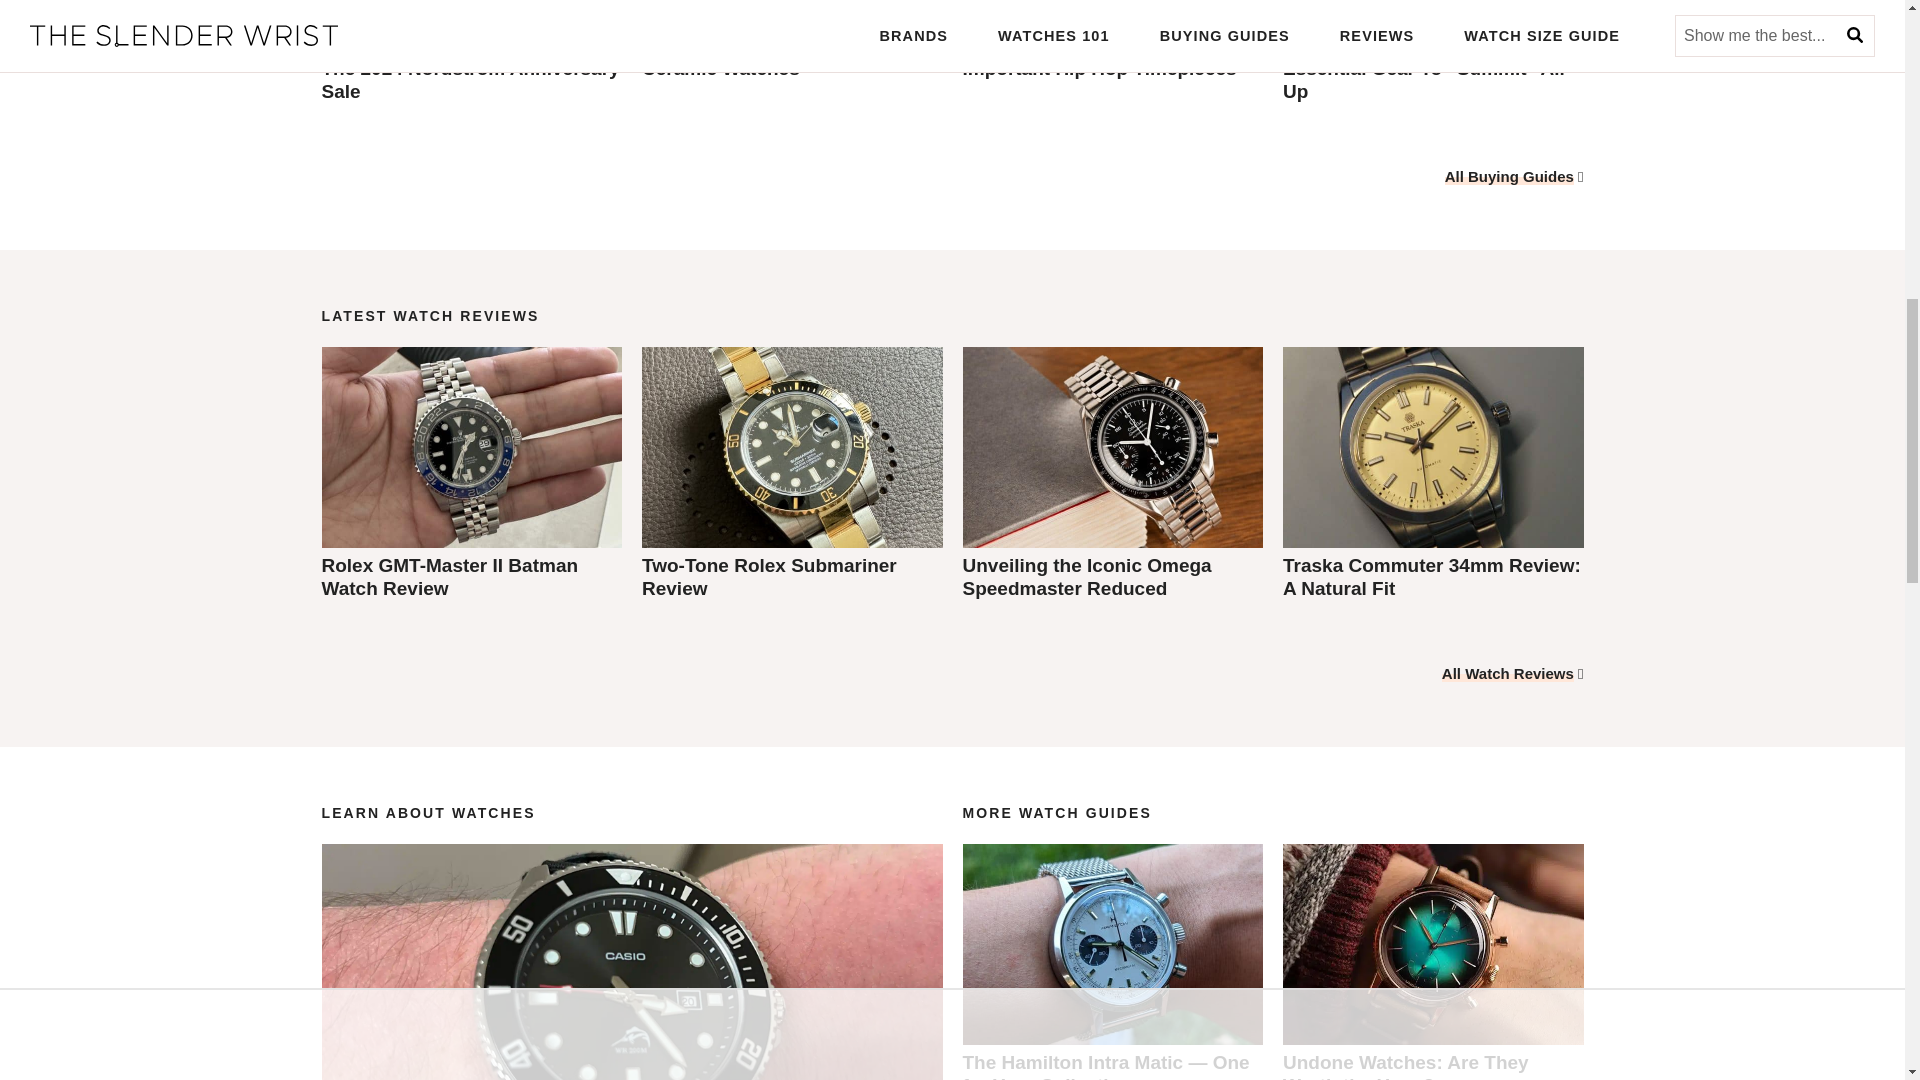 The image size is (1920, 1080). I want to click on Unveiling the Iconic Omega Speedmaster Reduced, so click(1086, 577).